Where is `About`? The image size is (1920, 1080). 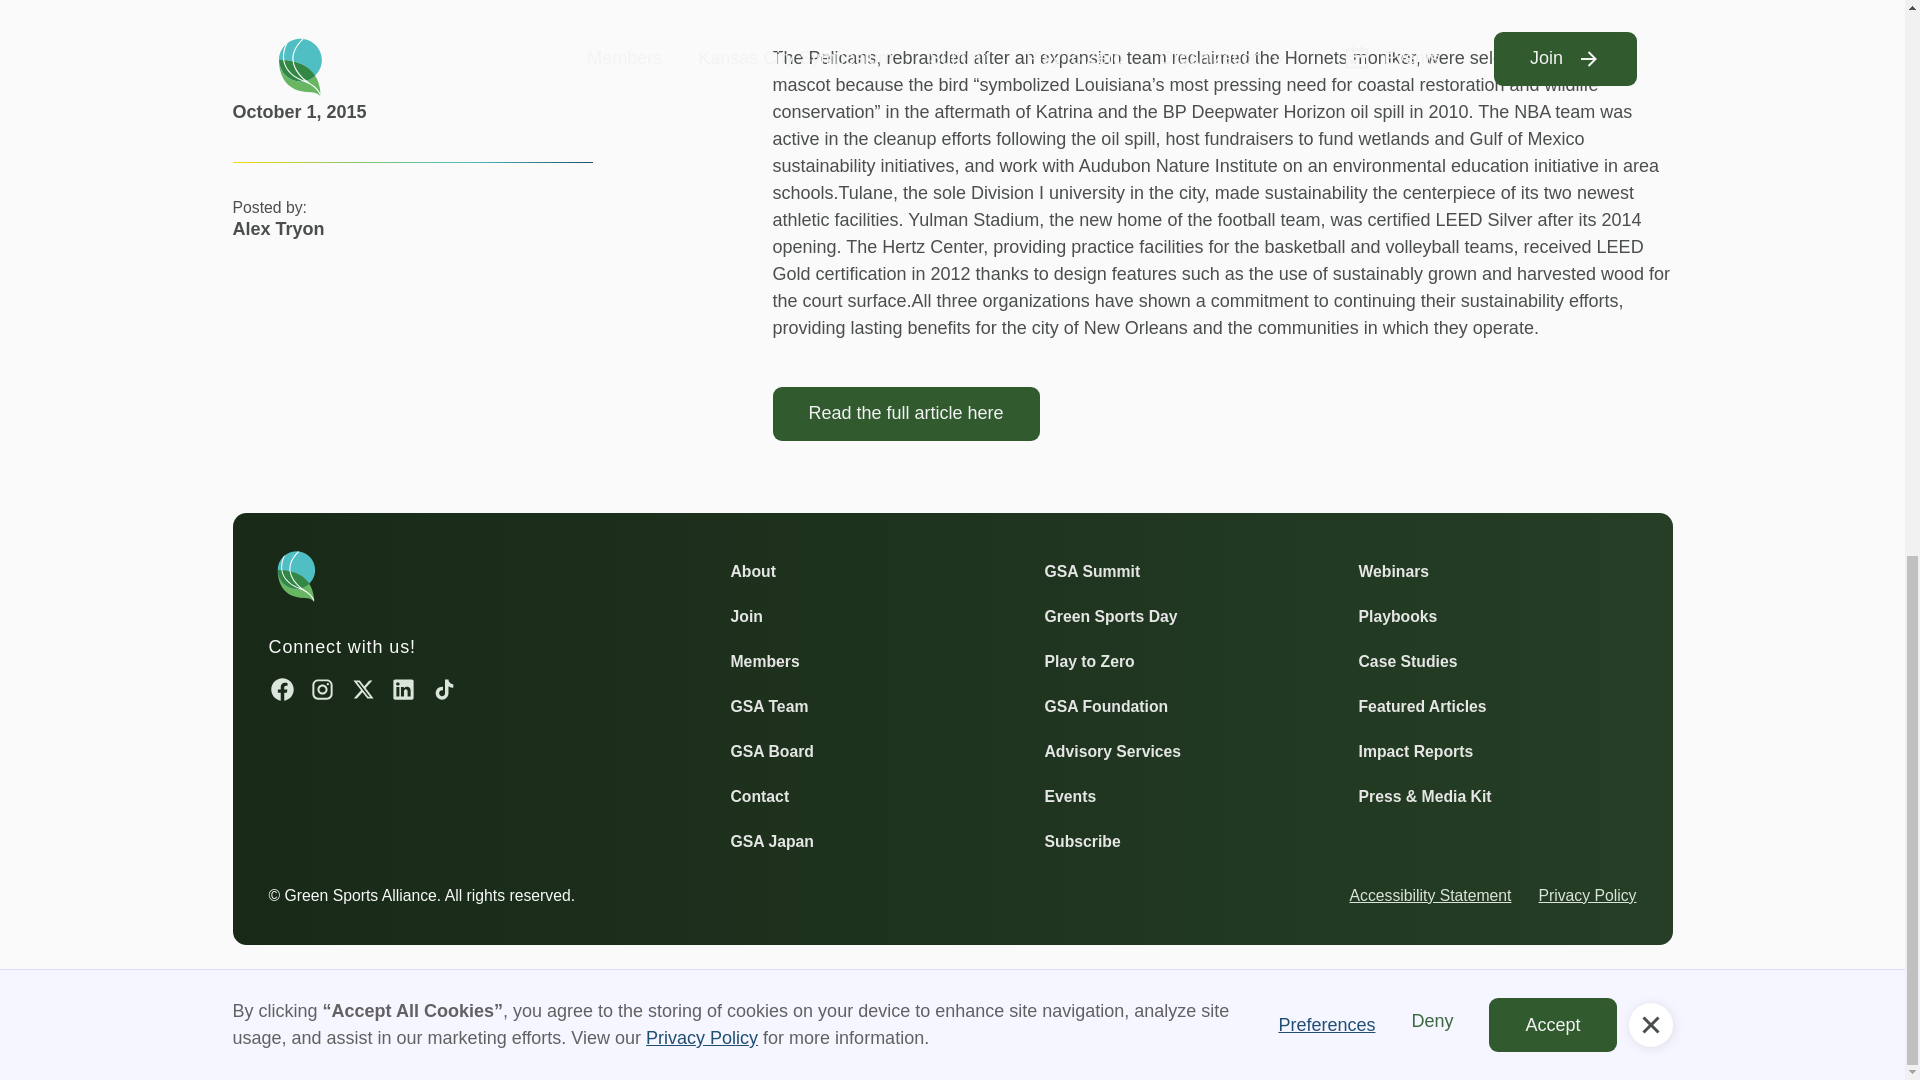 About is located at coordinates (752, 572).